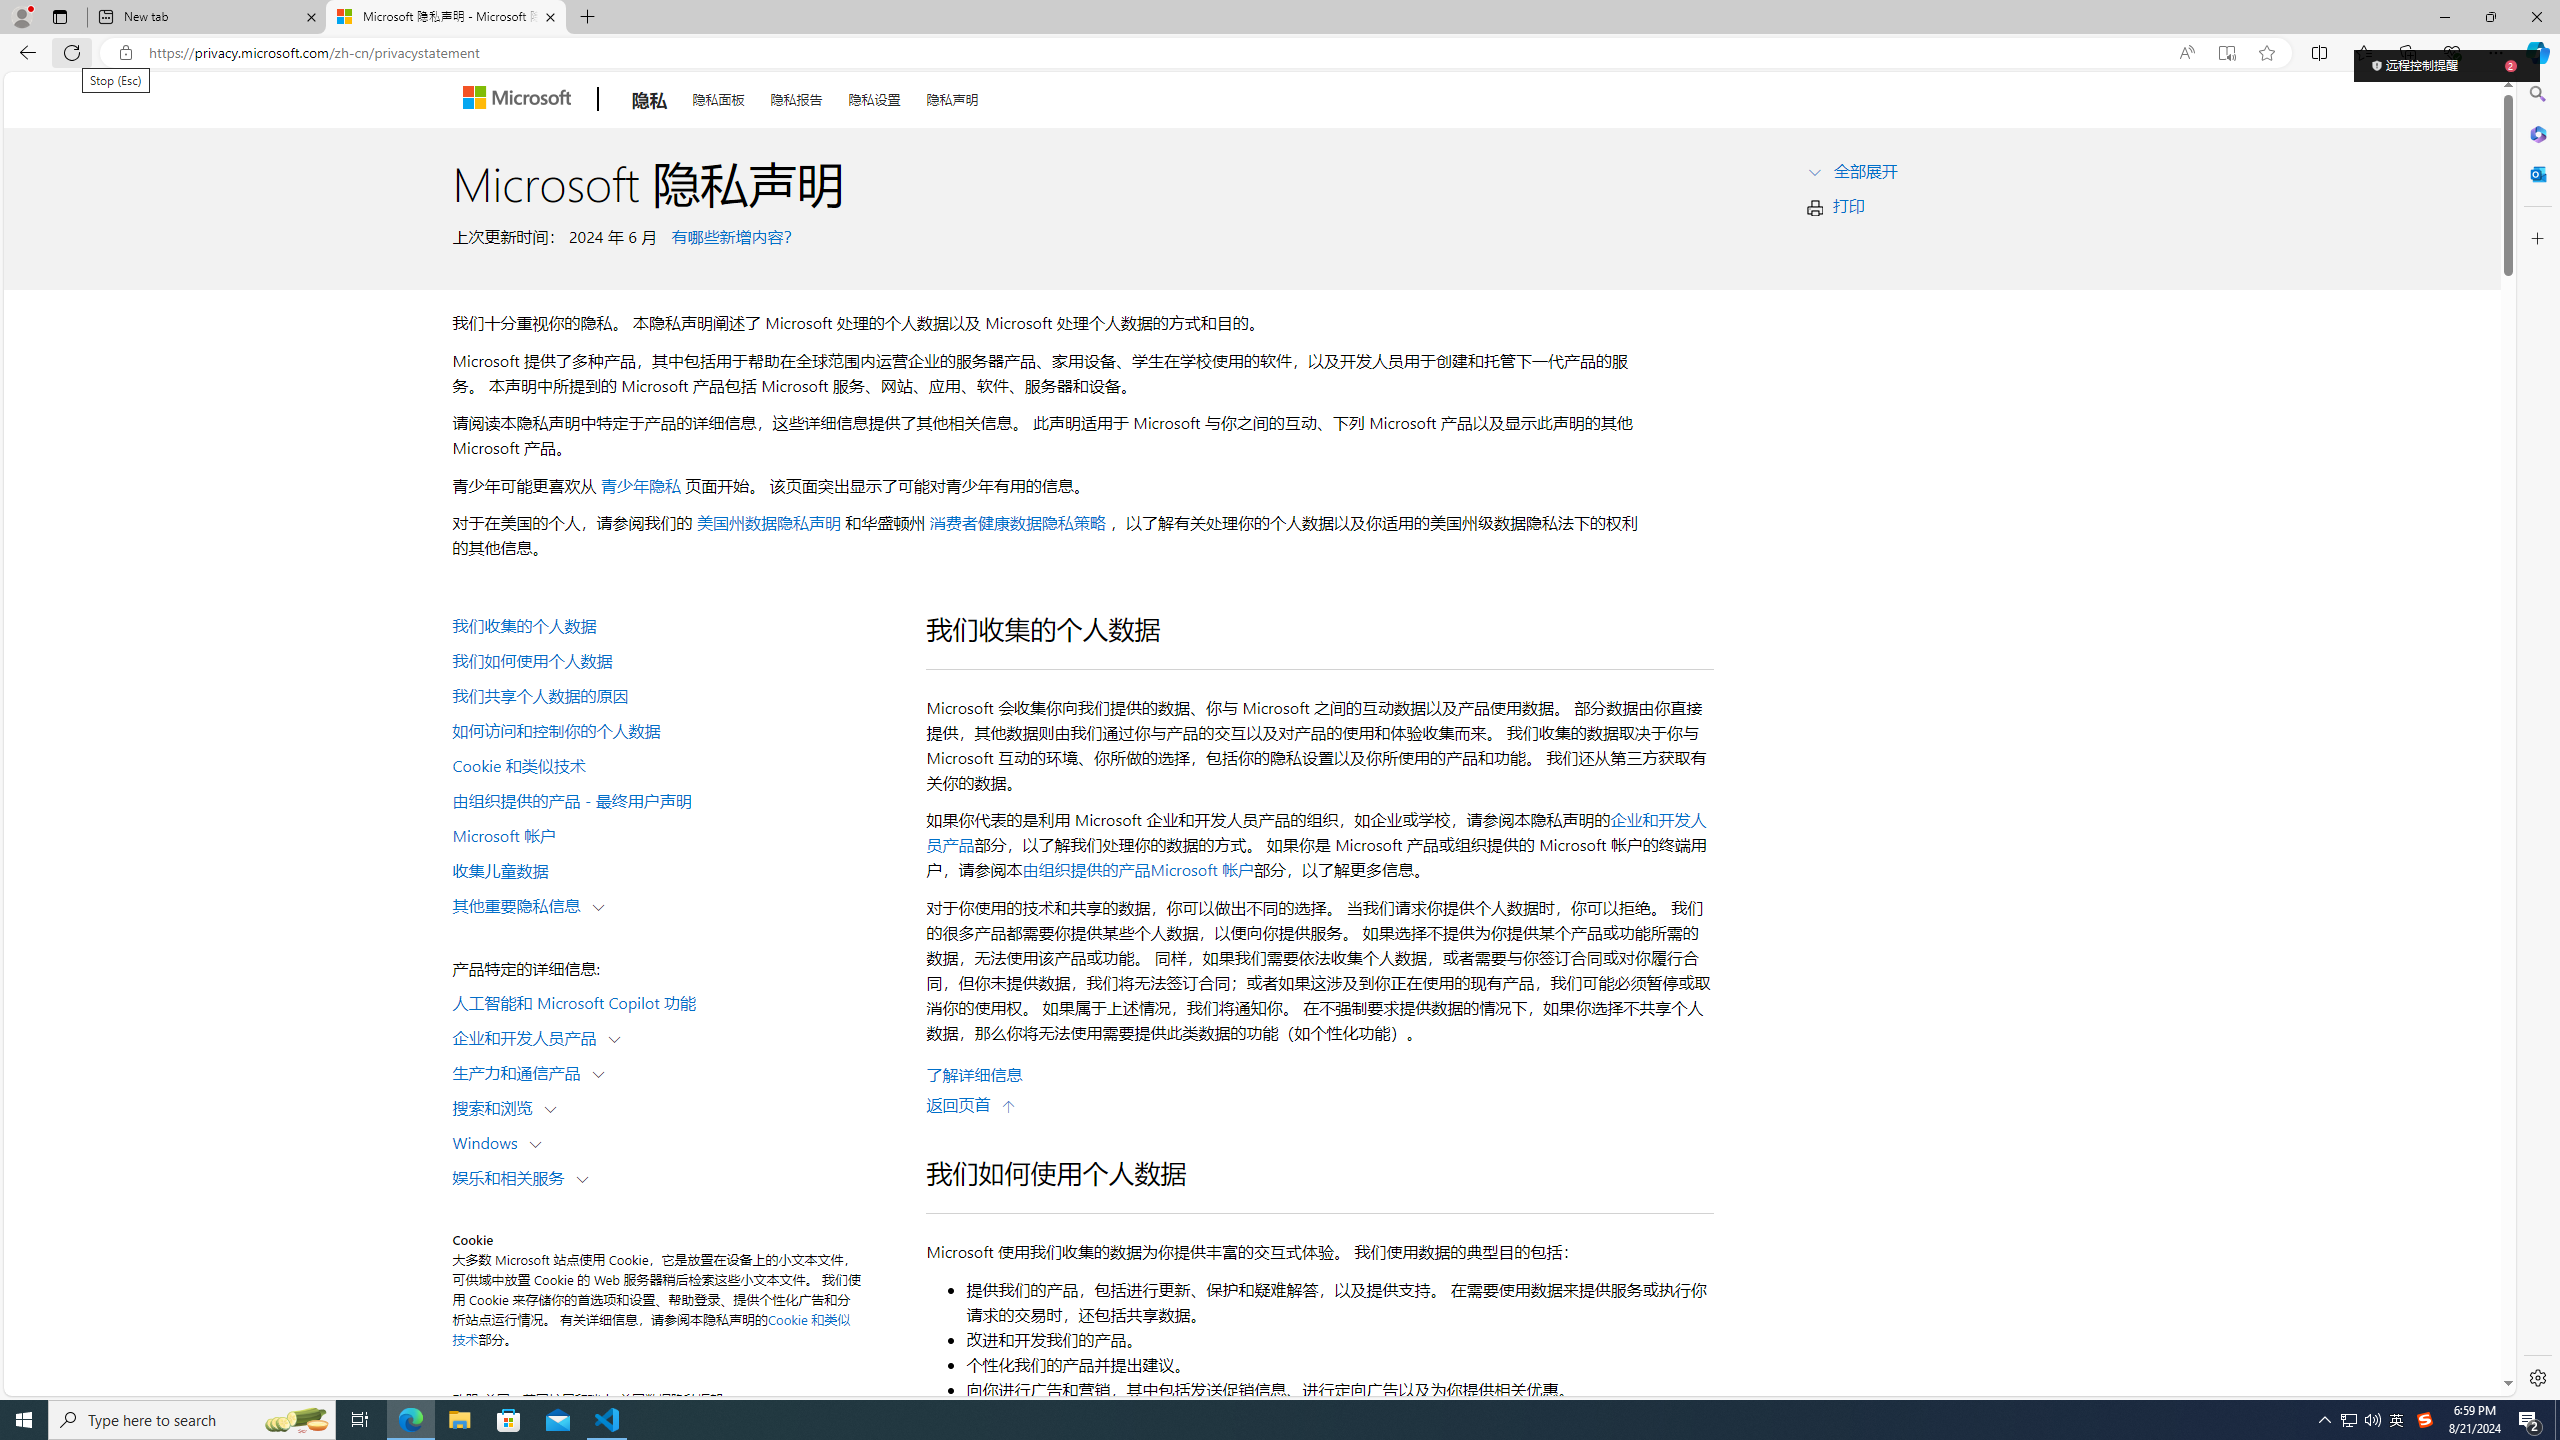 This screenshot has height=1440, width=2560. What do you see at coordinates (520, 100) in the screenshot?
I see `Microsoft` at bounding box center [520, 100].